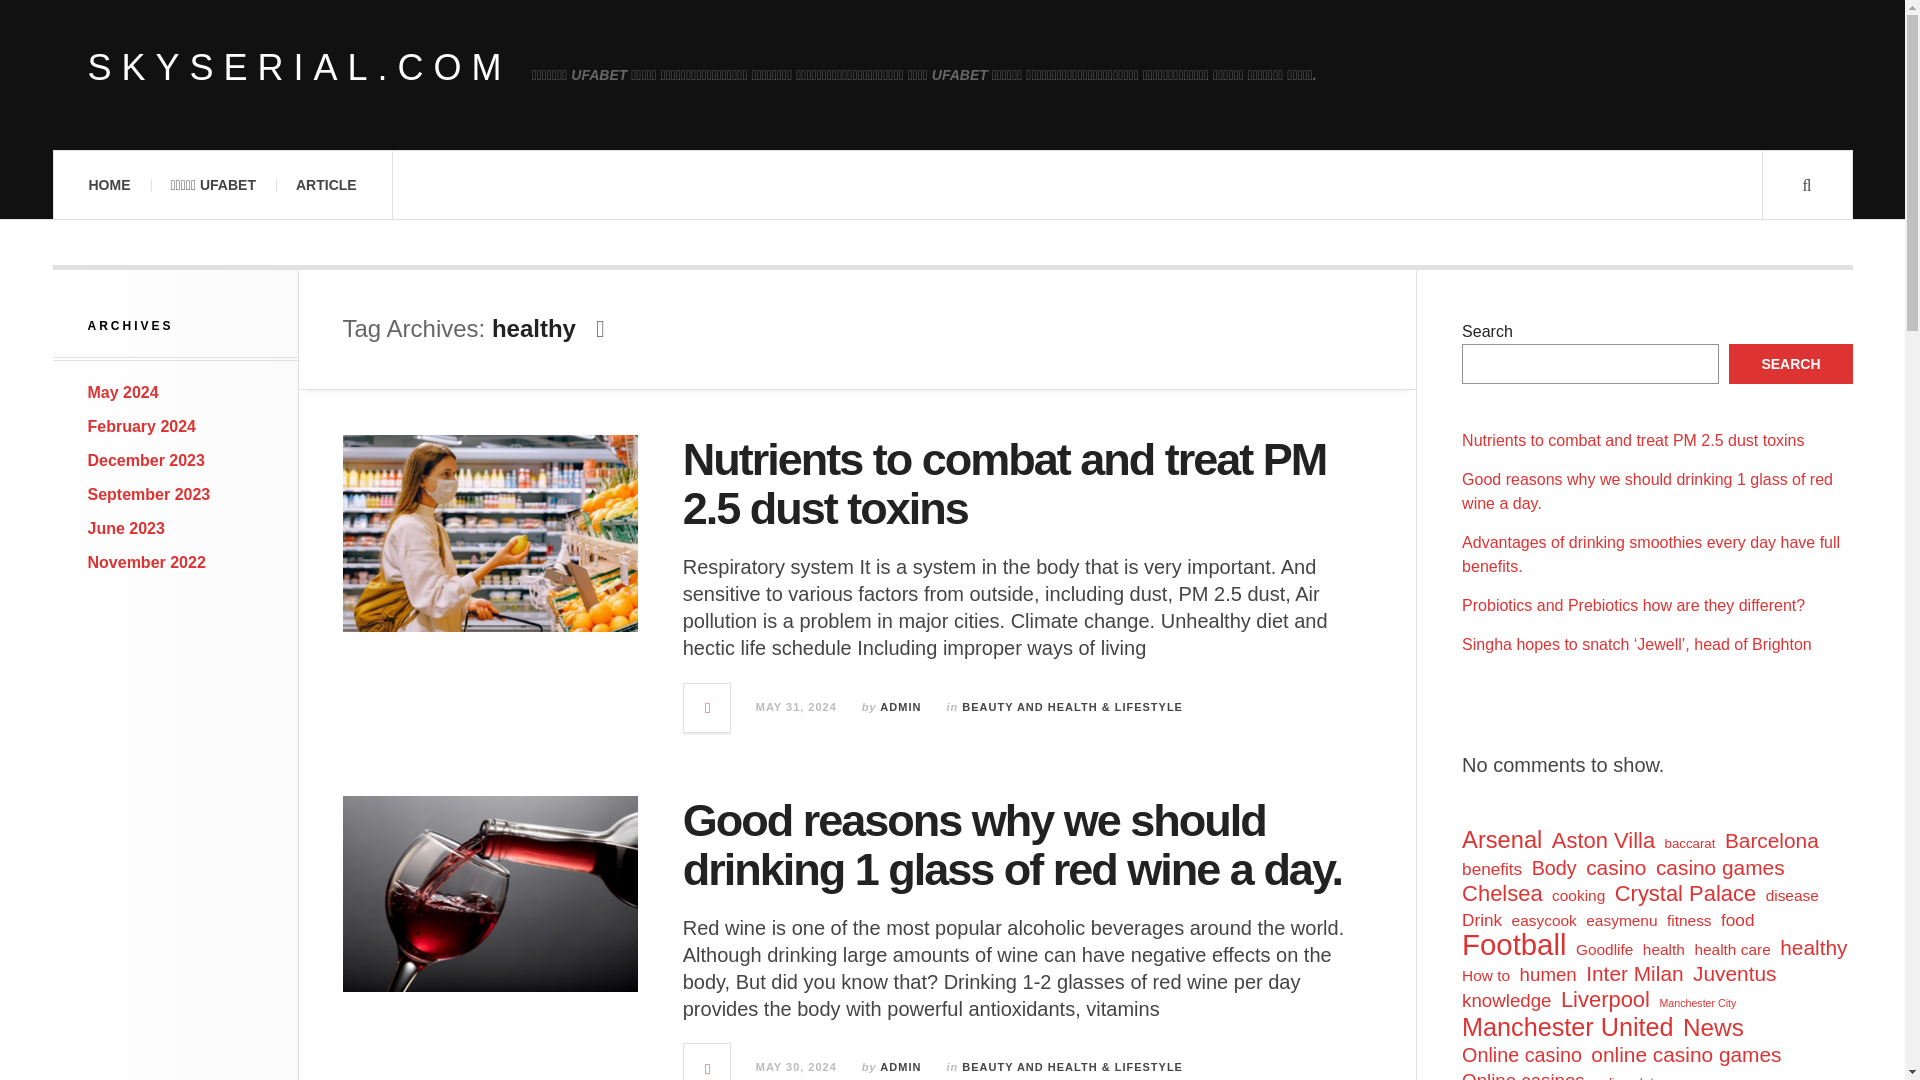 The image size is (1920, 1080). Describe the element at coordinates (900, 706) in the screenshot. I see `Posts by admin` at that location.